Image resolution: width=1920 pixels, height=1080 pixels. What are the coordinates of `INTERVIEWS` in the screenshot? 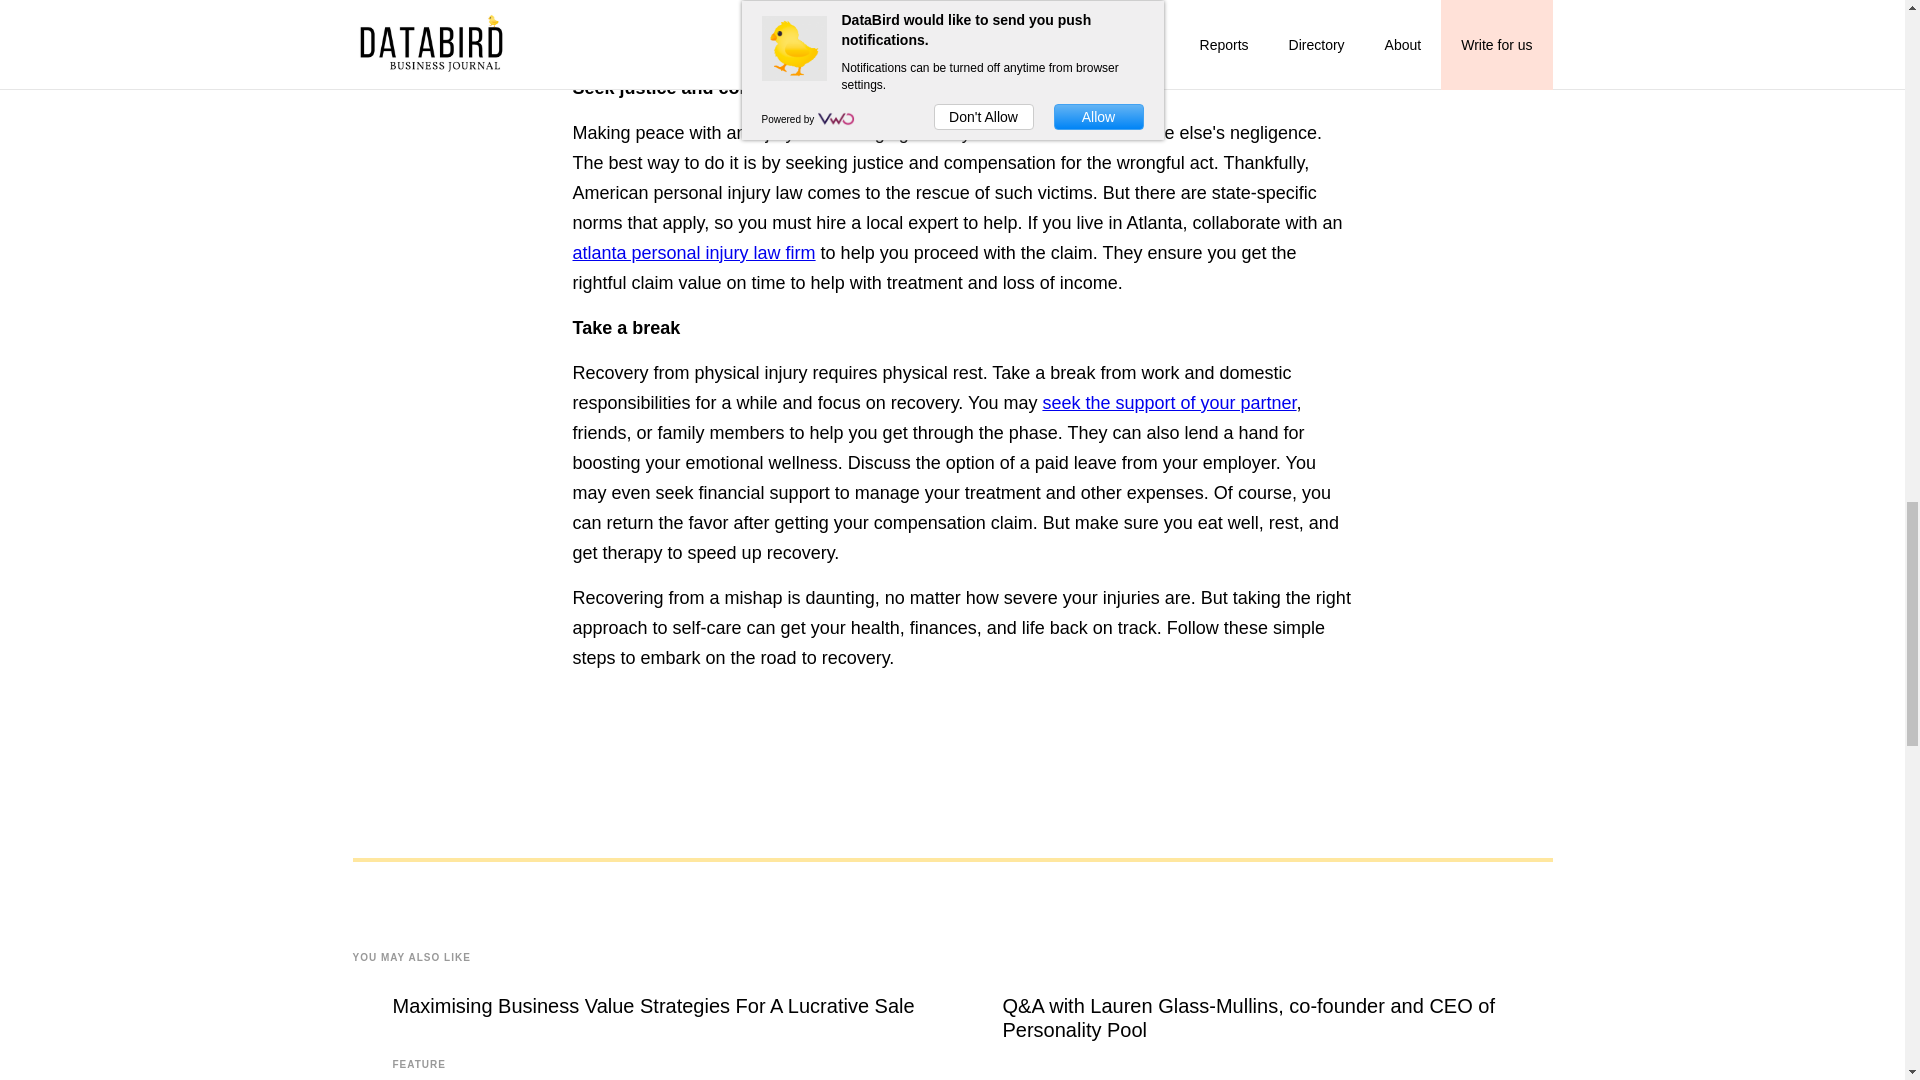 It's located at (1038, 1076).